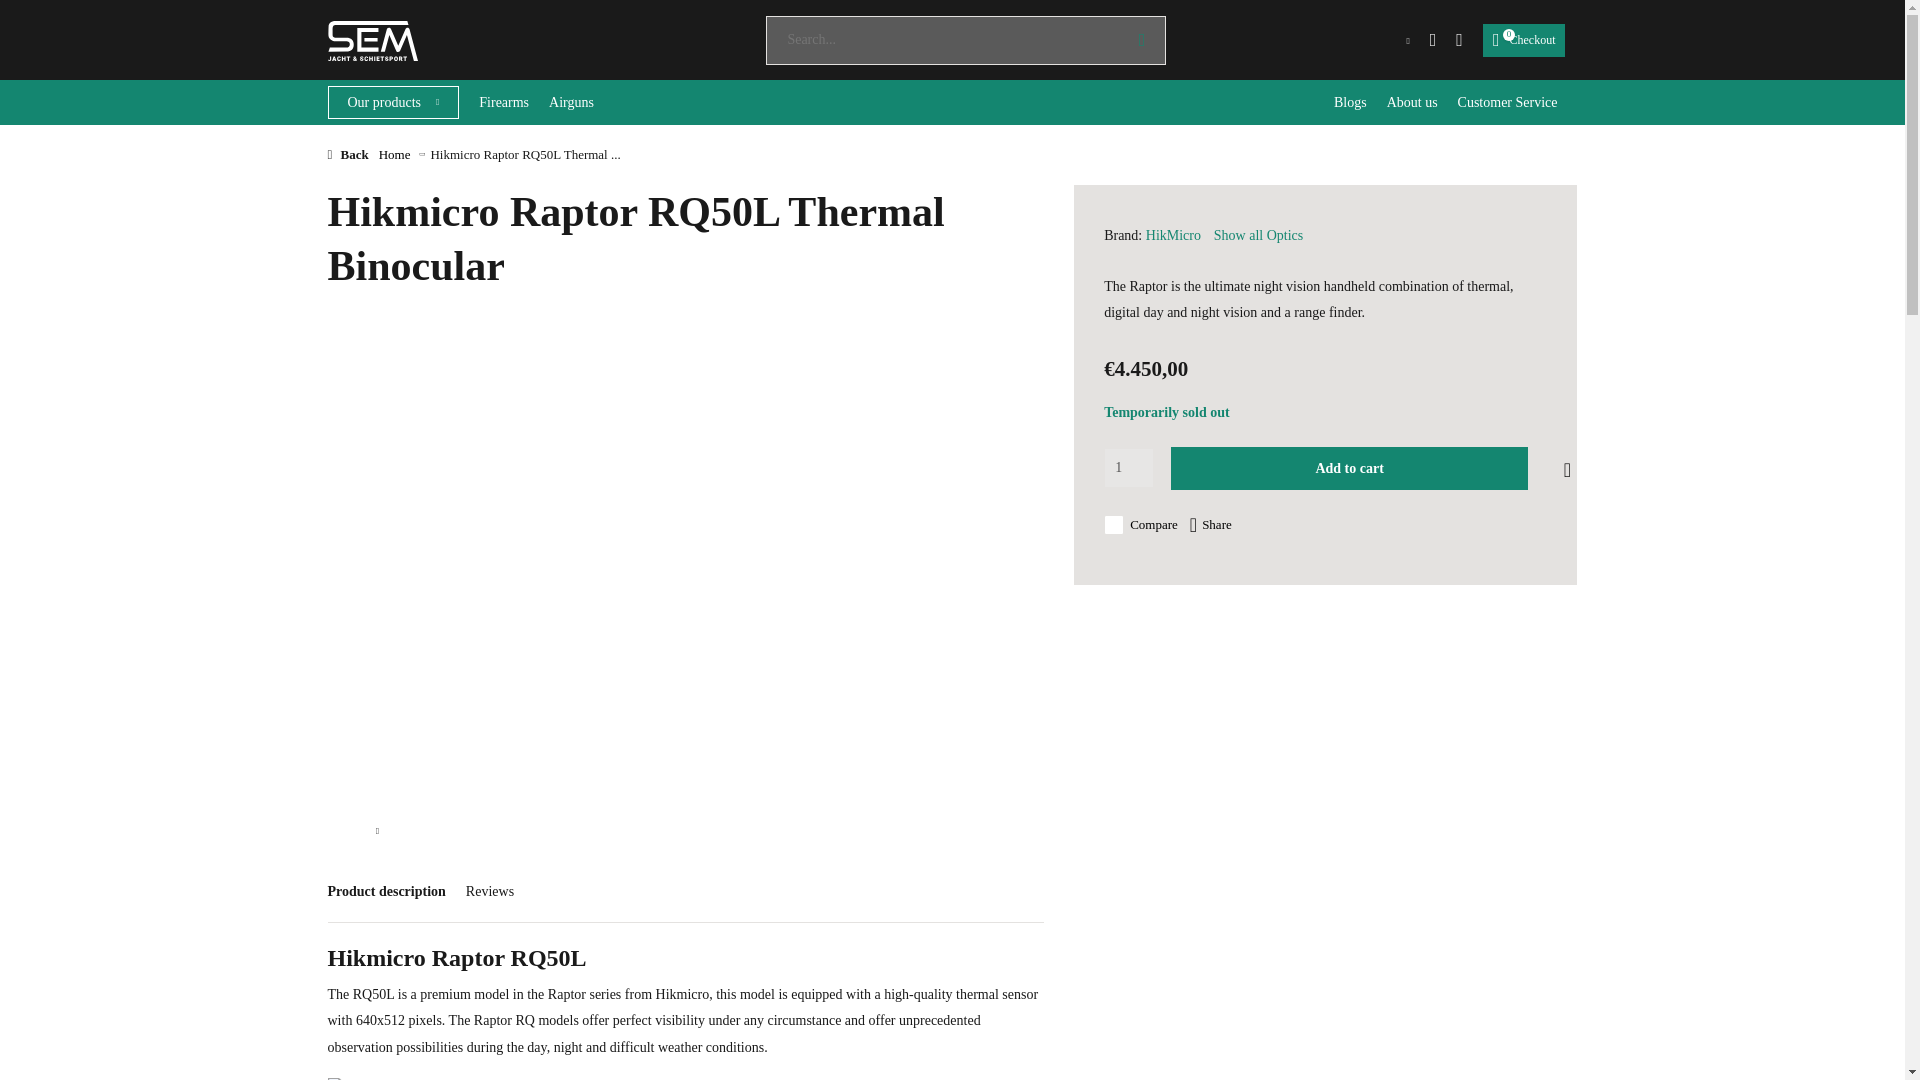  What do you see at coordinates (1142, 40) in the screenshot?
I see `Search` at bounding box center [1142, 40].